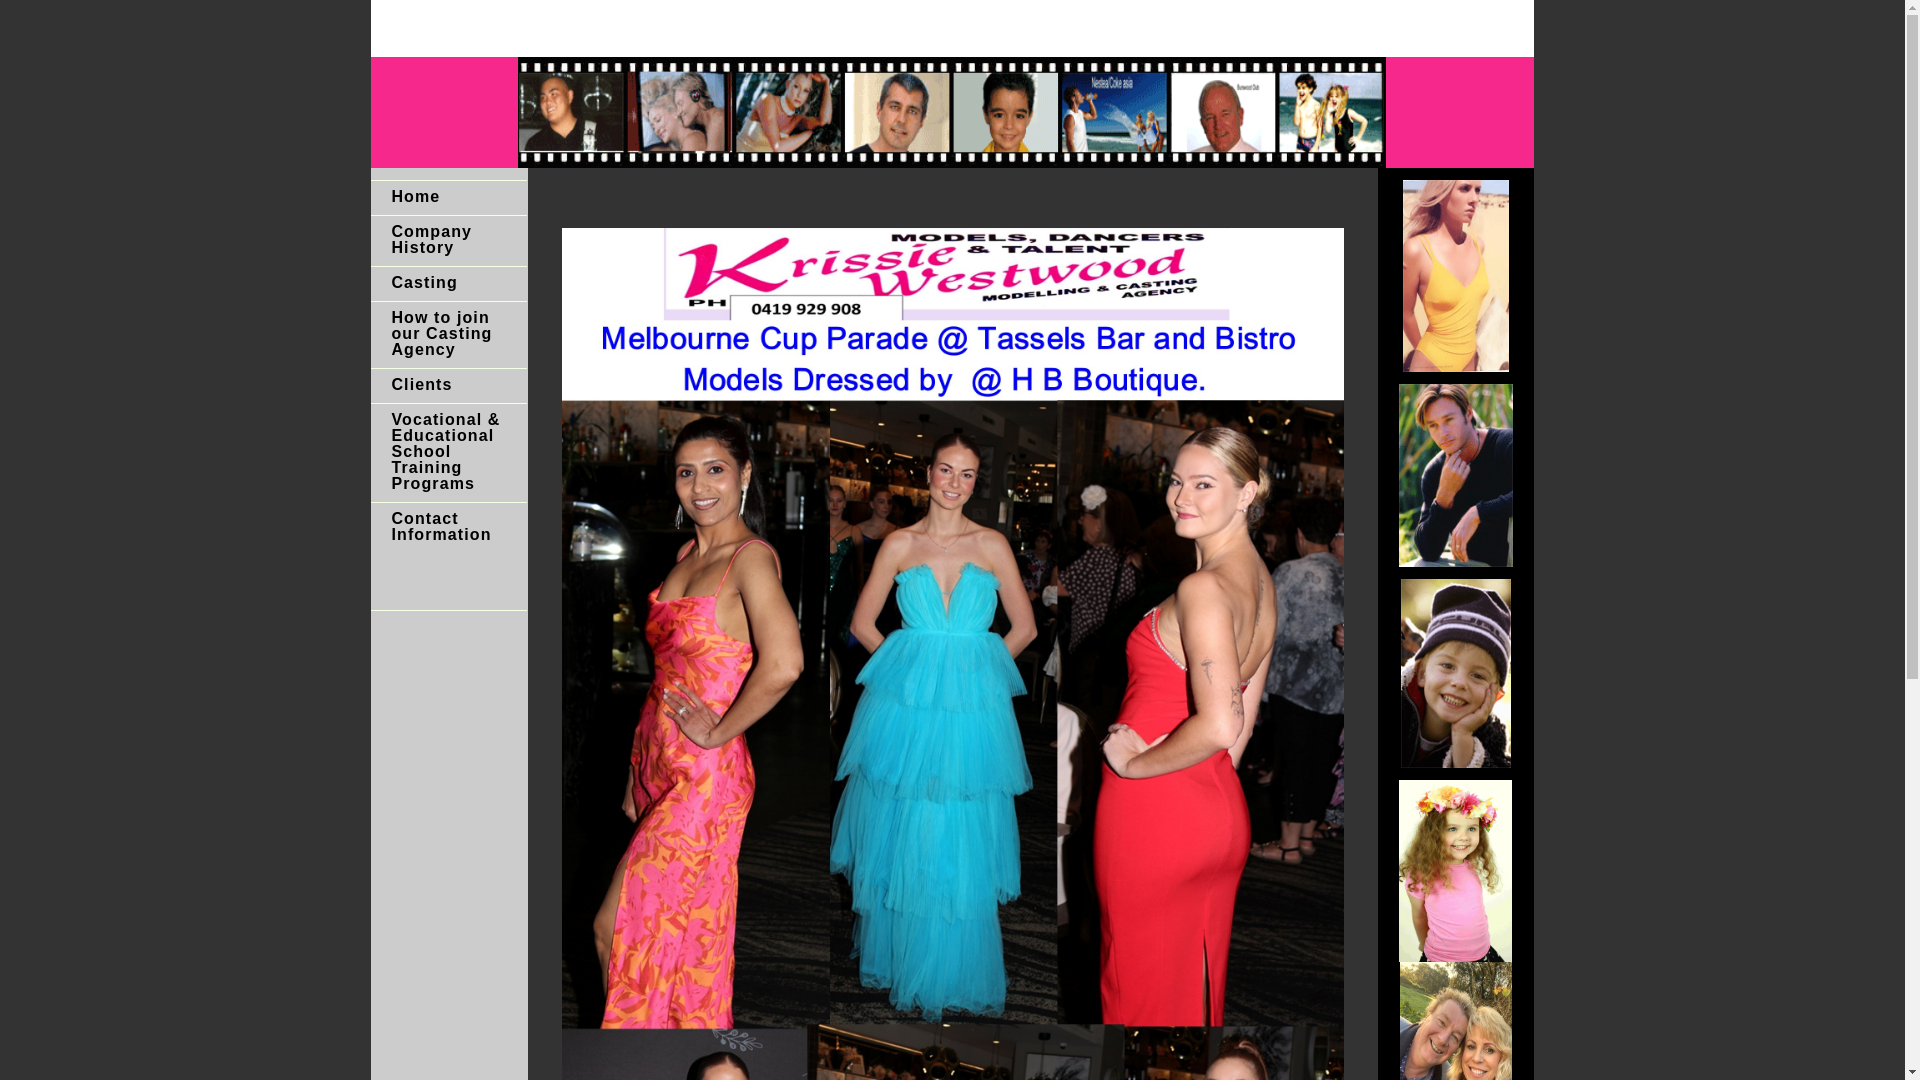  What do you see at coordinates (449, 284) in the screenshot?
I see `Casting` at bounding box center [449, 284].